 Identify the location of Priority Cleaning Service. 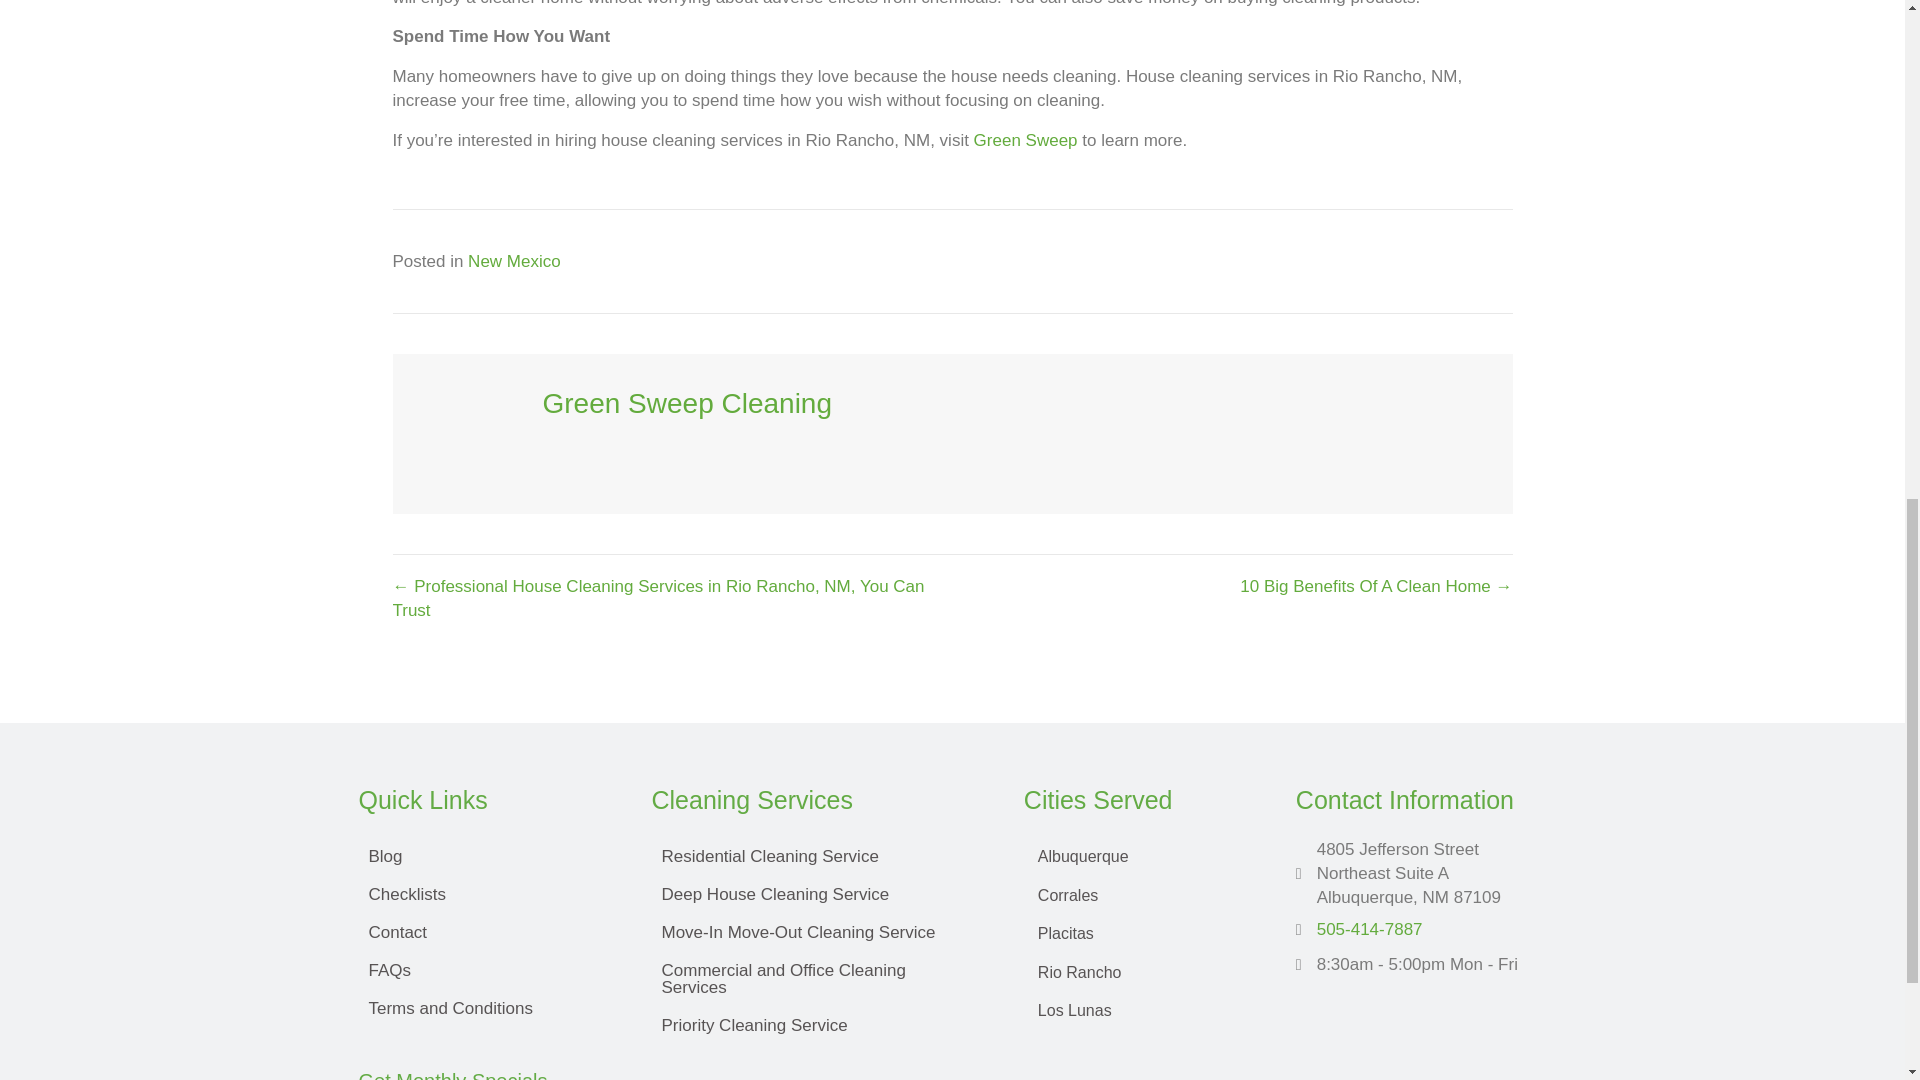
(818, 1025).